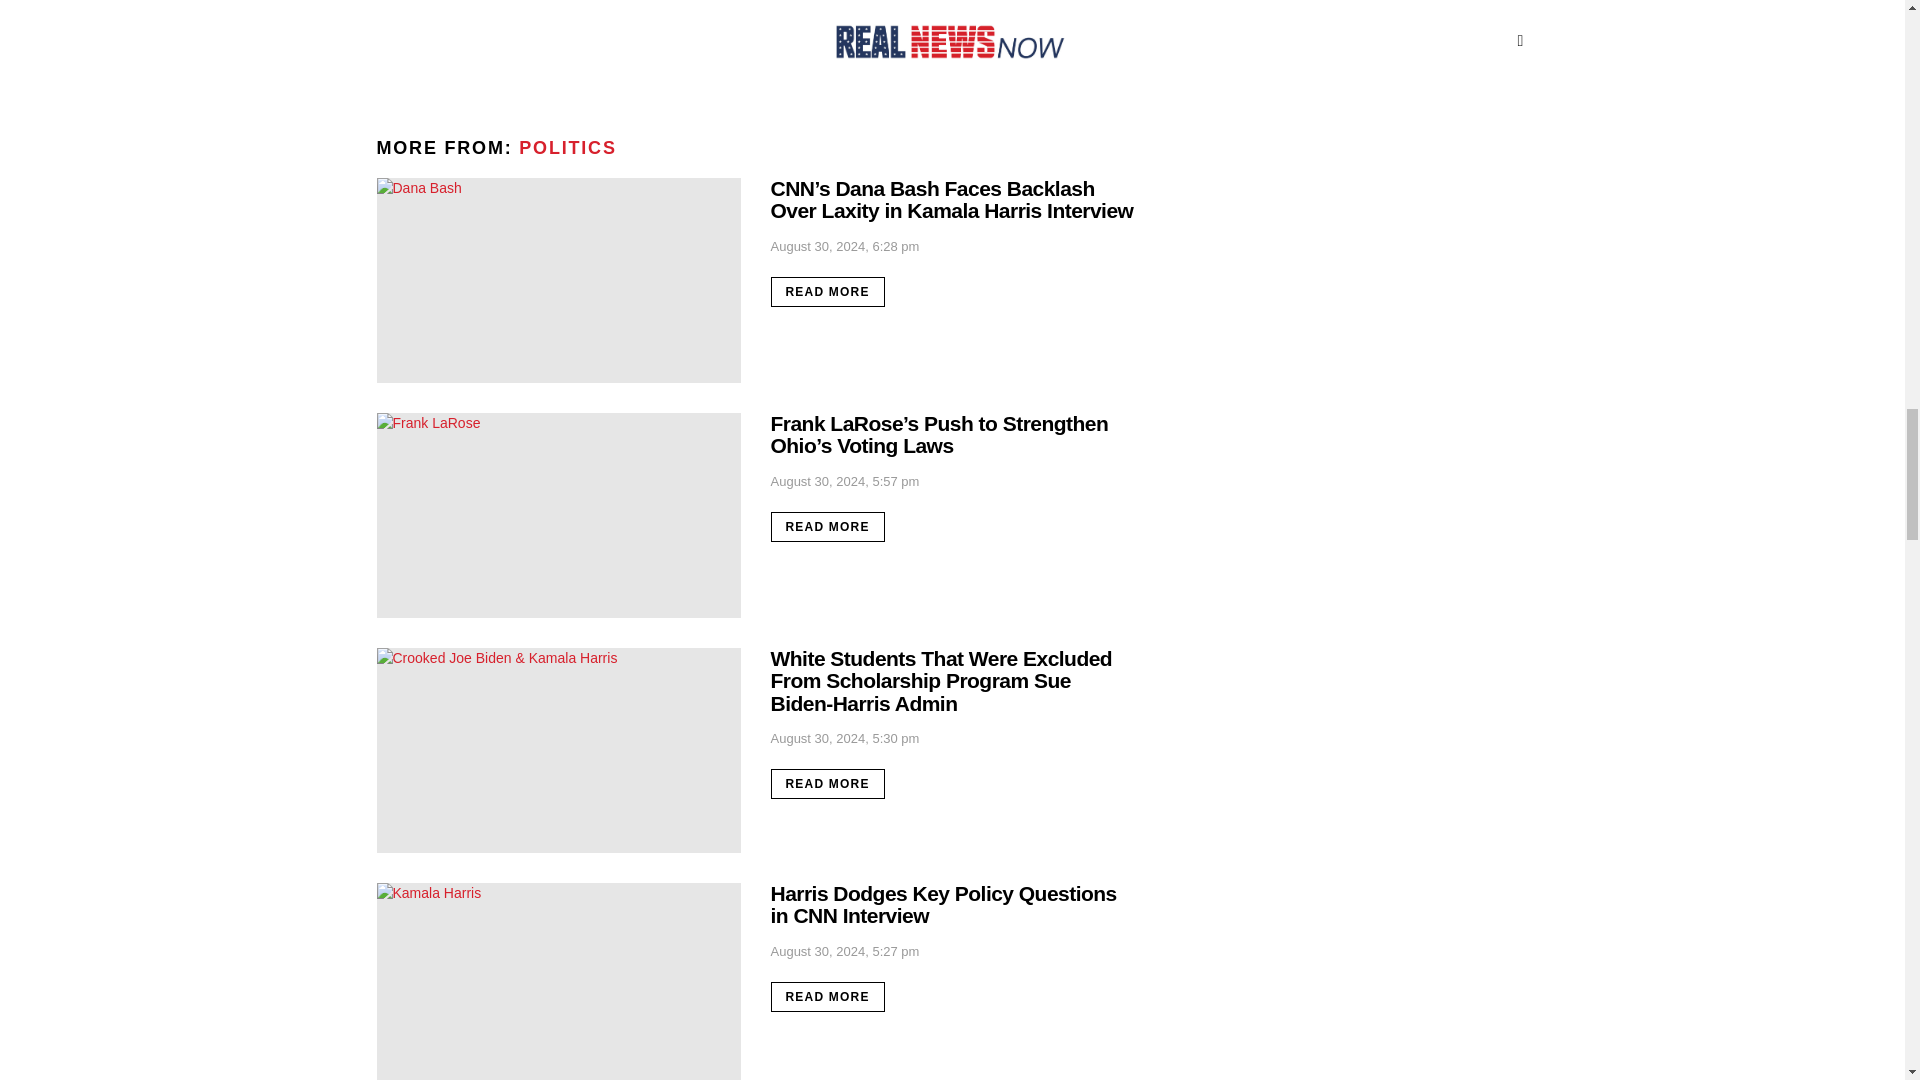 The image size is (1920, 1080). What do you see at coordinates (567, 148) in the screenshot?
I see `POLITICS` at bounding box center [567, 148].